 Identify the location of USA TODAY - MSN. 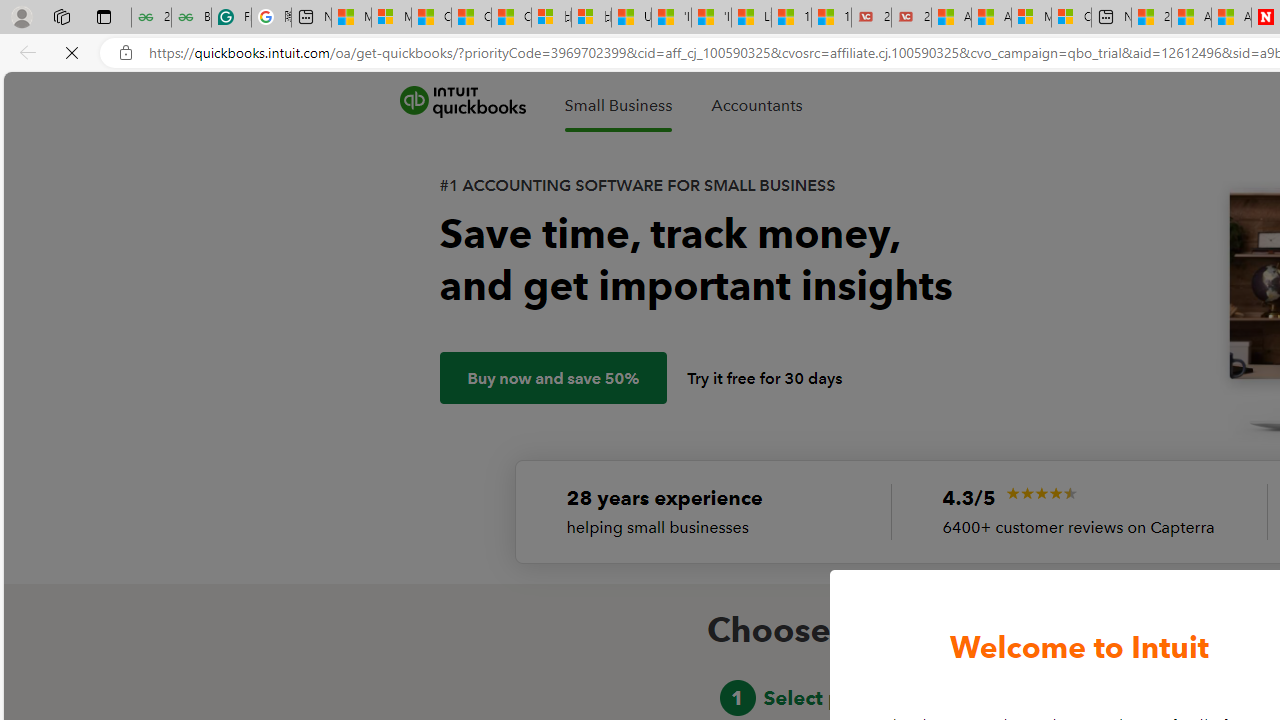
(631, 18).